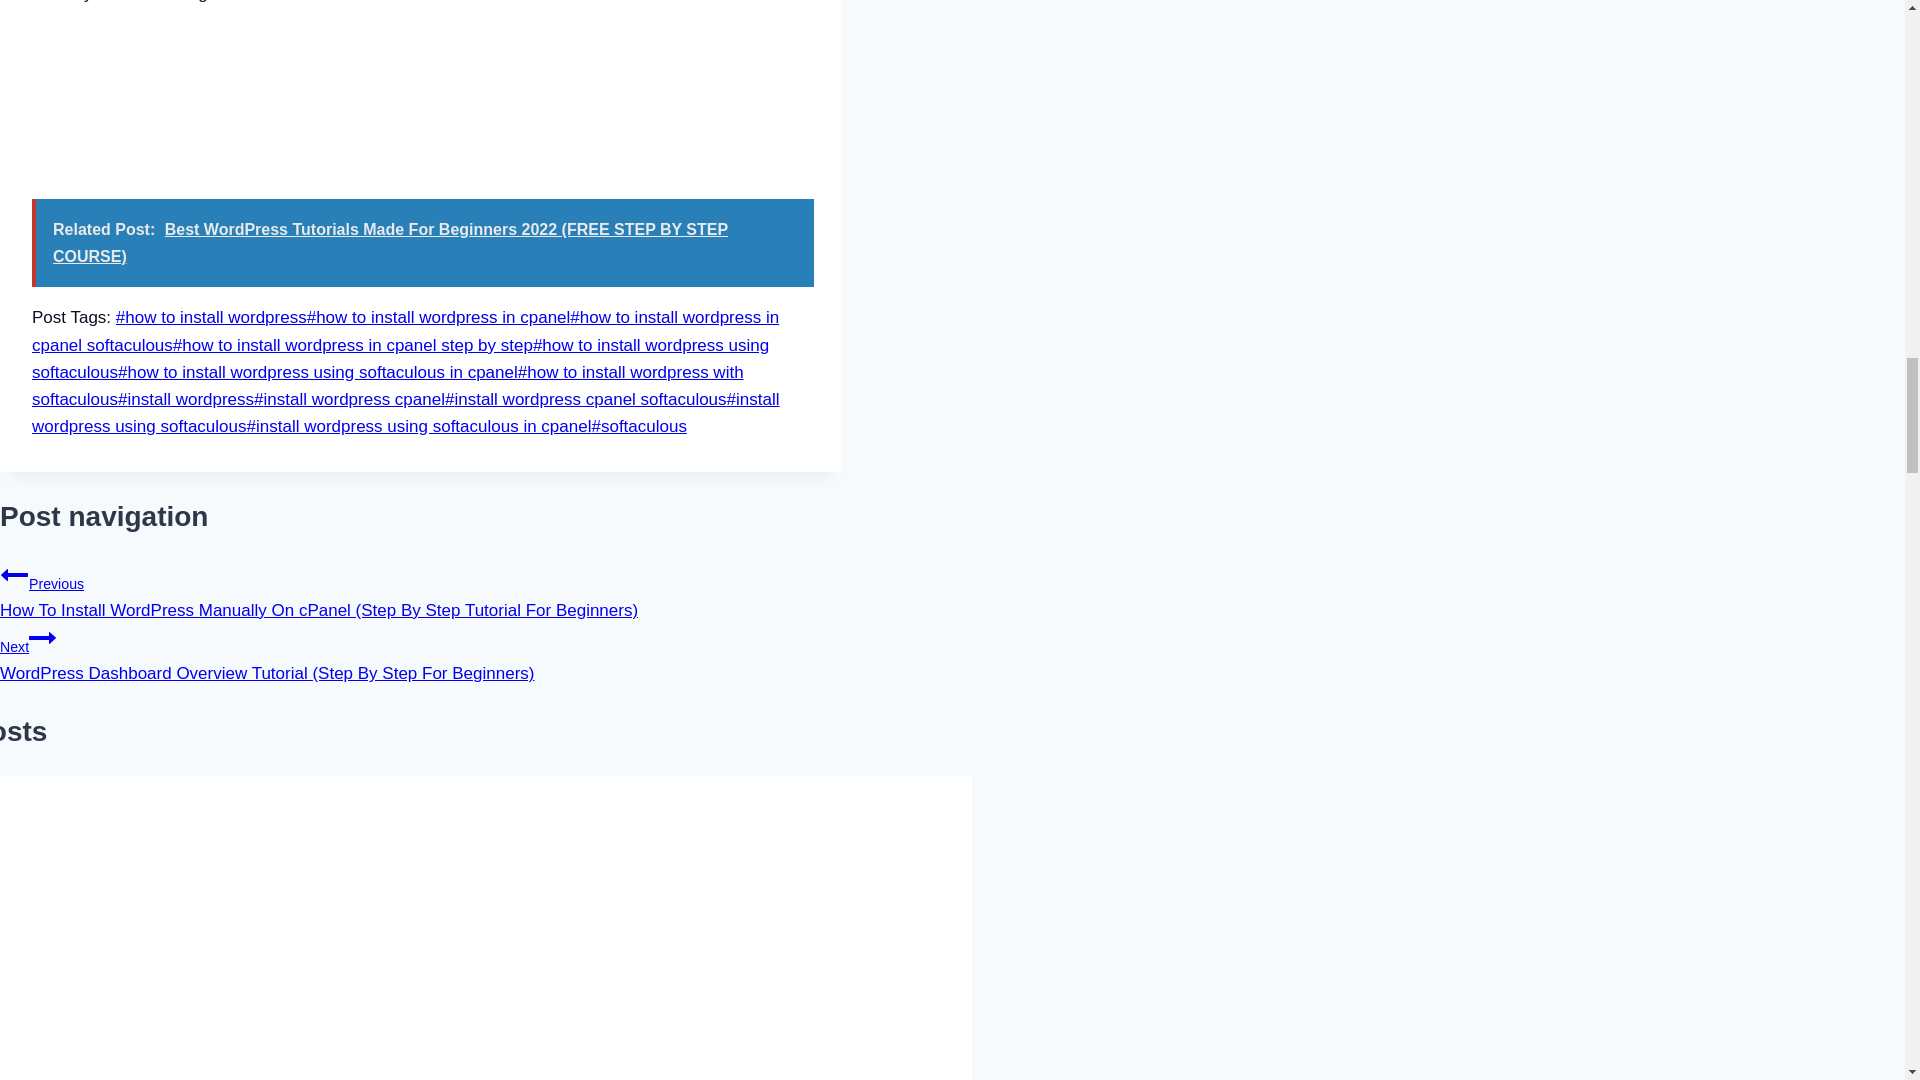 The height and width of the screenshot is (1080, 1920). What do you see at coordinates (586, 399) in the screenshot?
I see `install wordpress cpanel softaculous` at bounding box center [586, 399].